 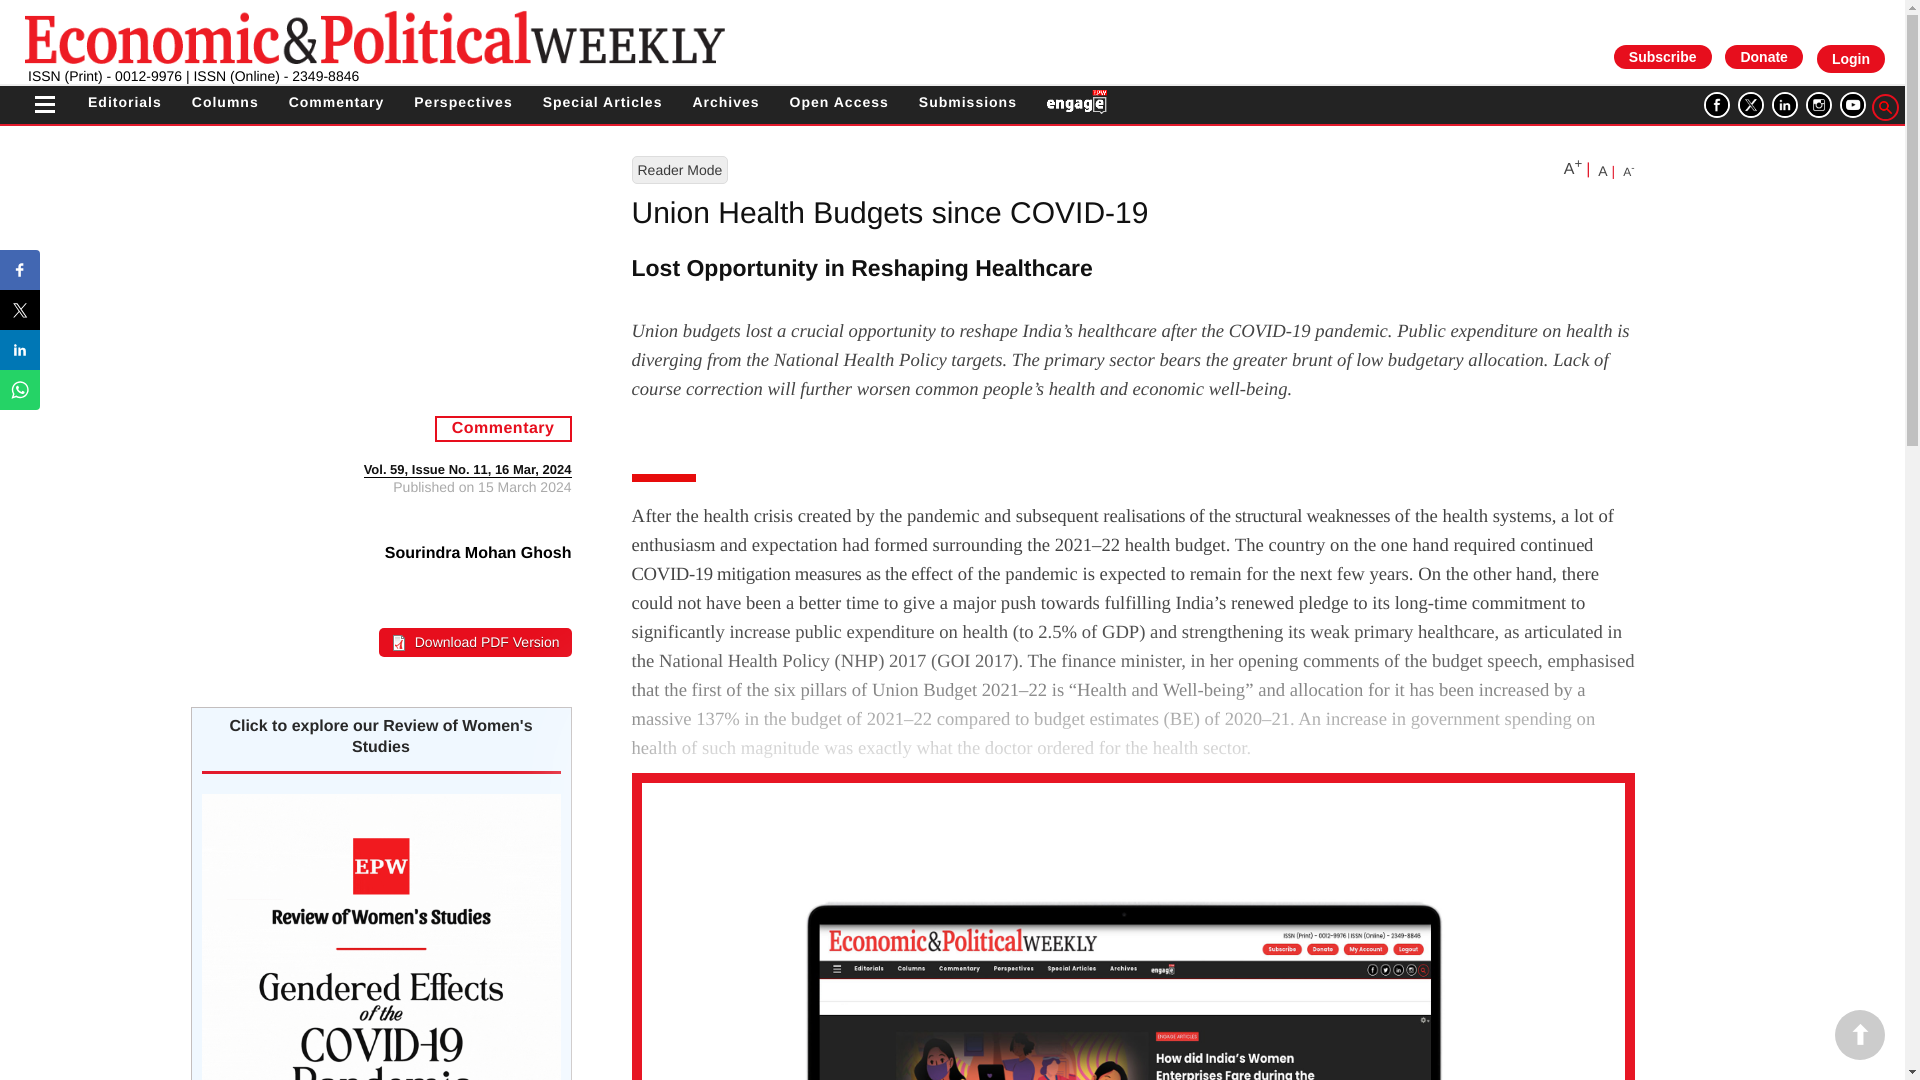 What do you see at coordinates (838, 102) in the screenshot?
I see `Open Access` at bounding box center [838, 102].